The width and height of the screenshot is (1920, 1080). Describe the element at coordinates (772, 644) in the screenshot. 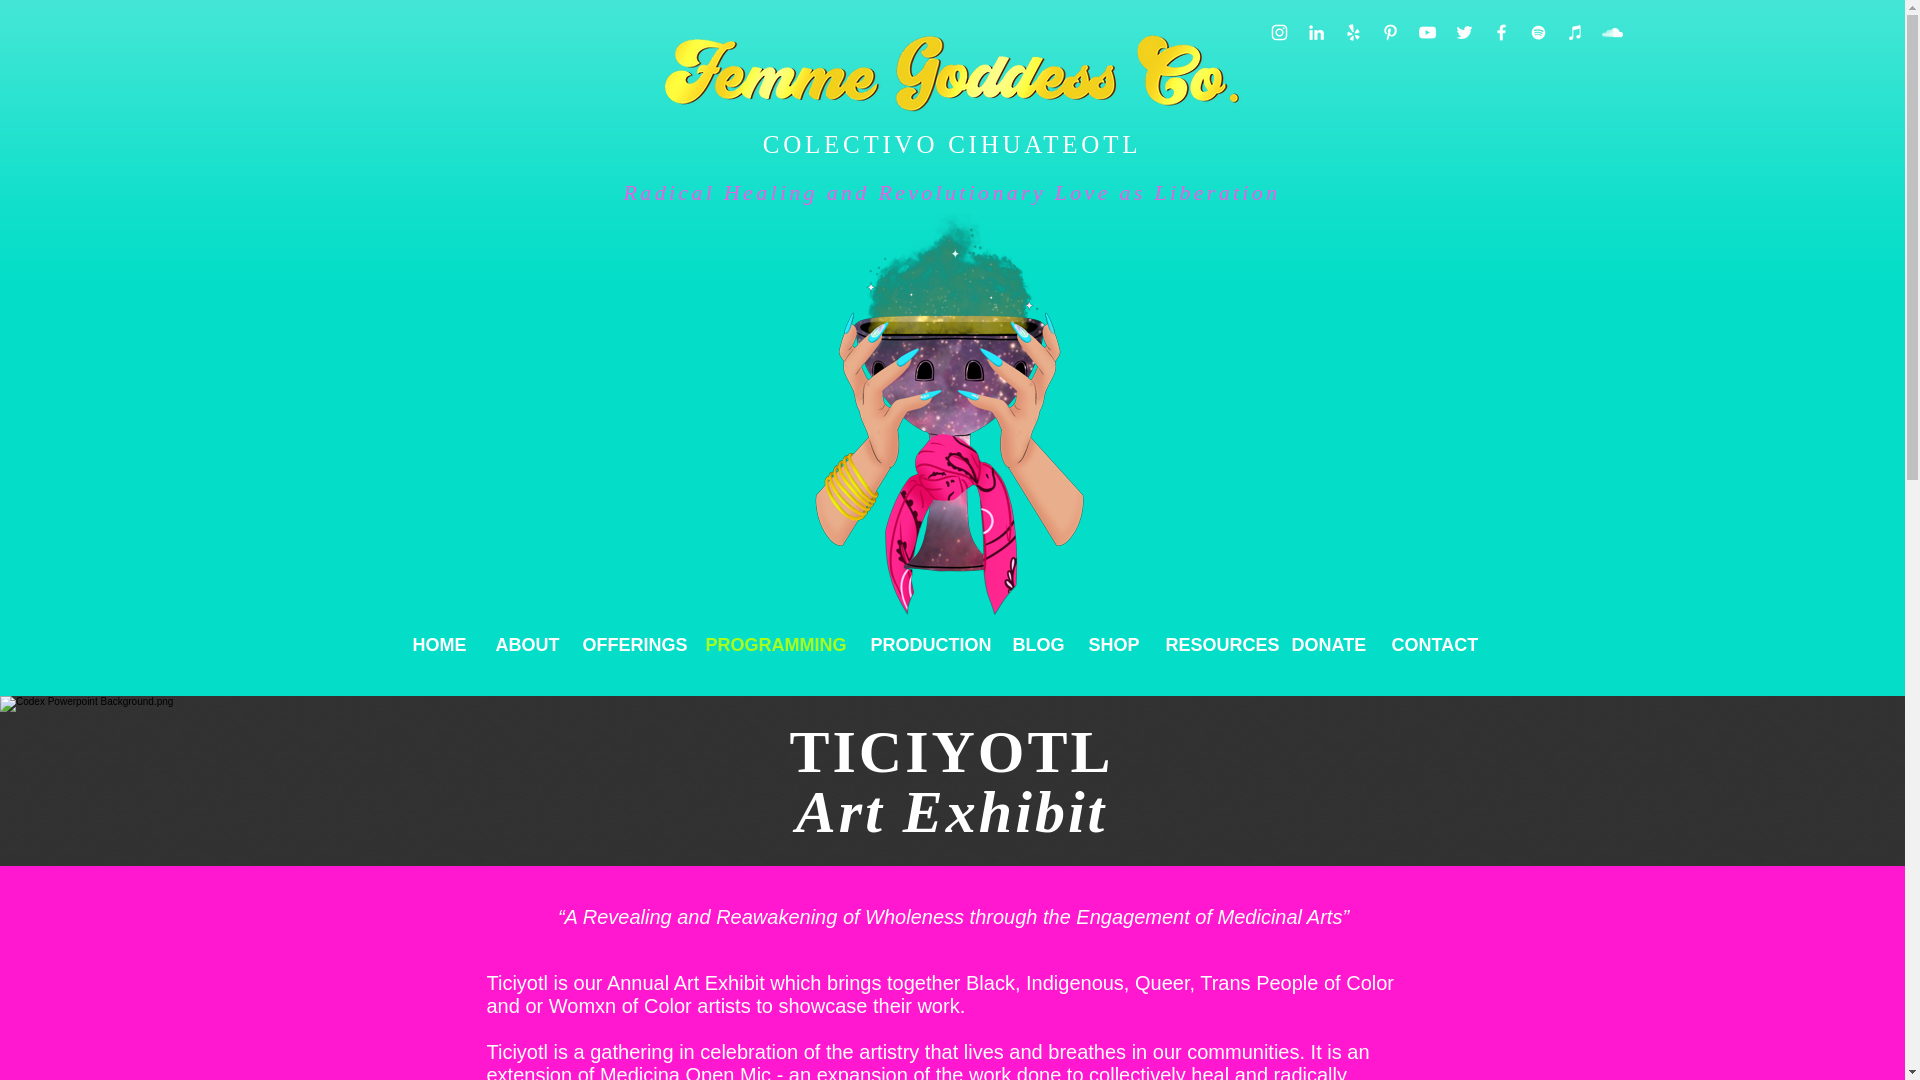

I see `PROGRAMMING` at that location.